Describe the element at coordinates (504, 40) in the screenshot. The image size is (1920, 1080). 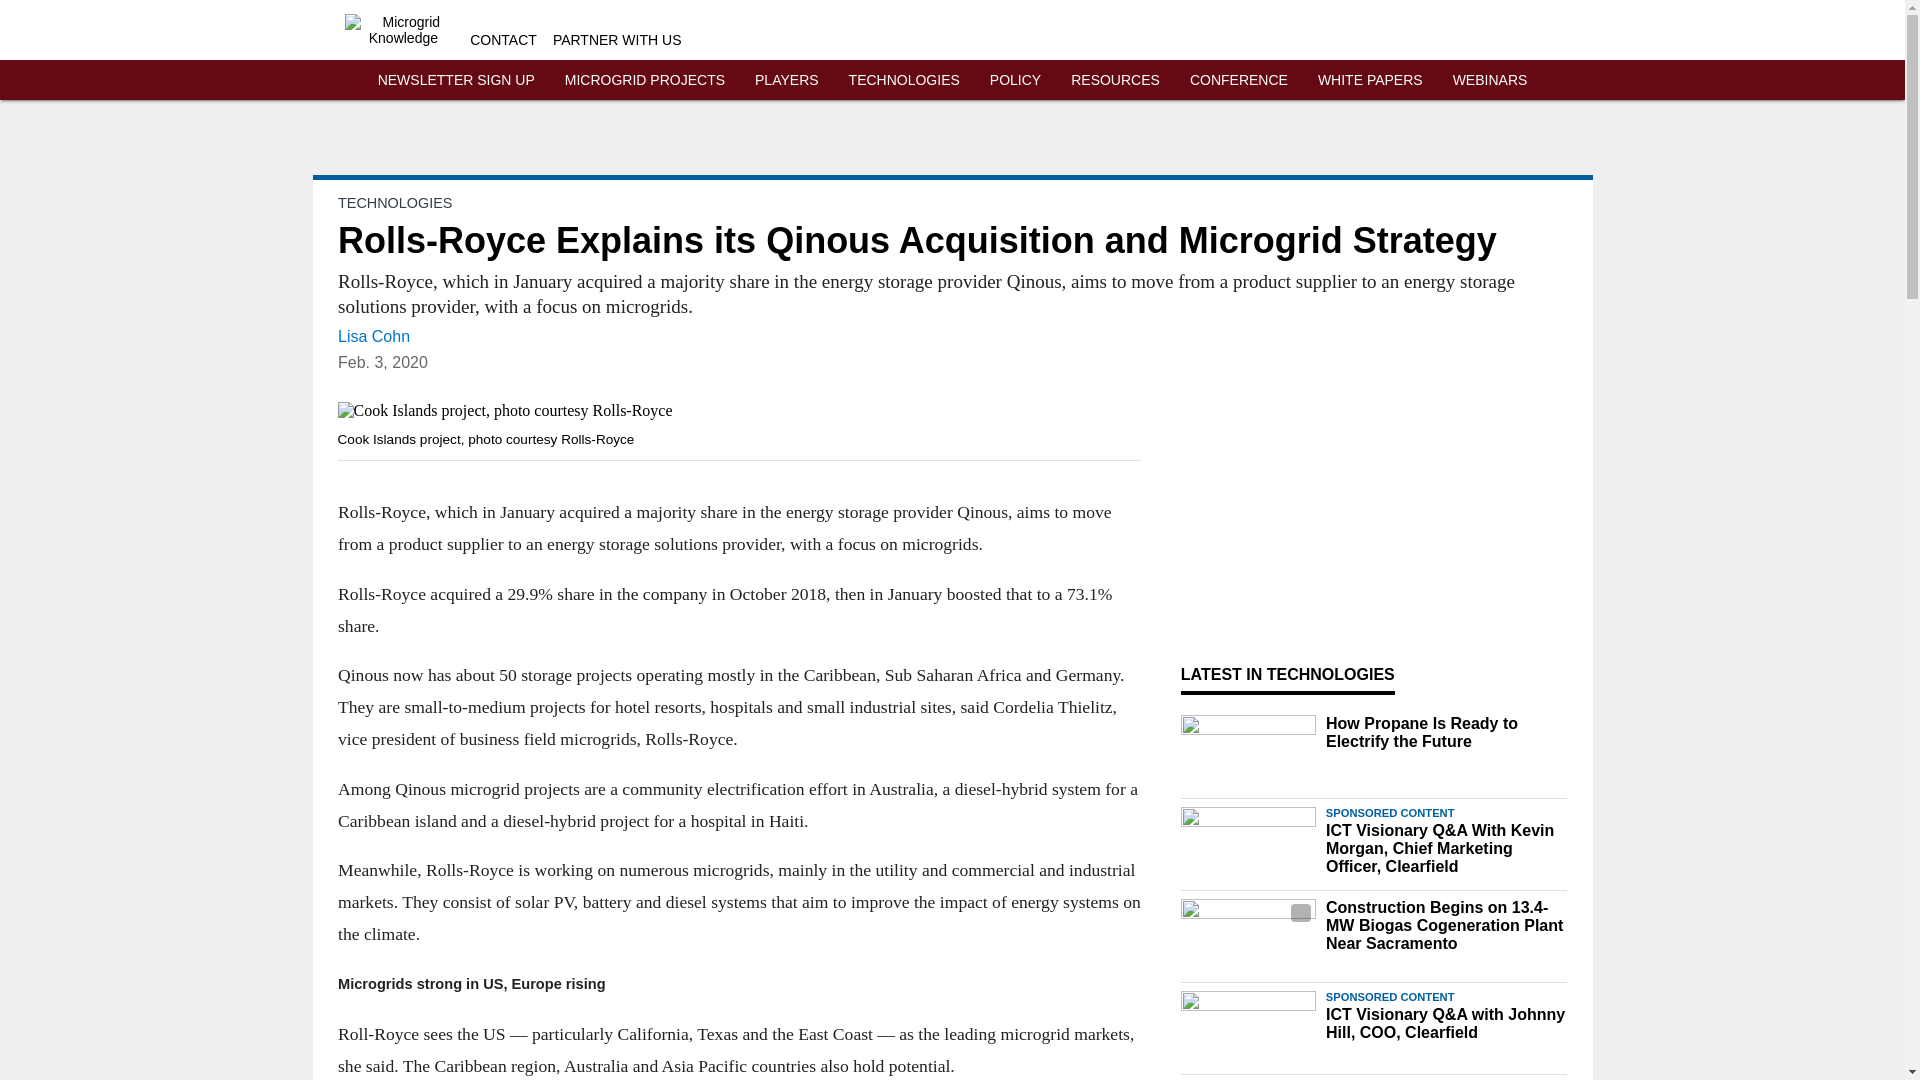
I see `CONTACT` at that location.